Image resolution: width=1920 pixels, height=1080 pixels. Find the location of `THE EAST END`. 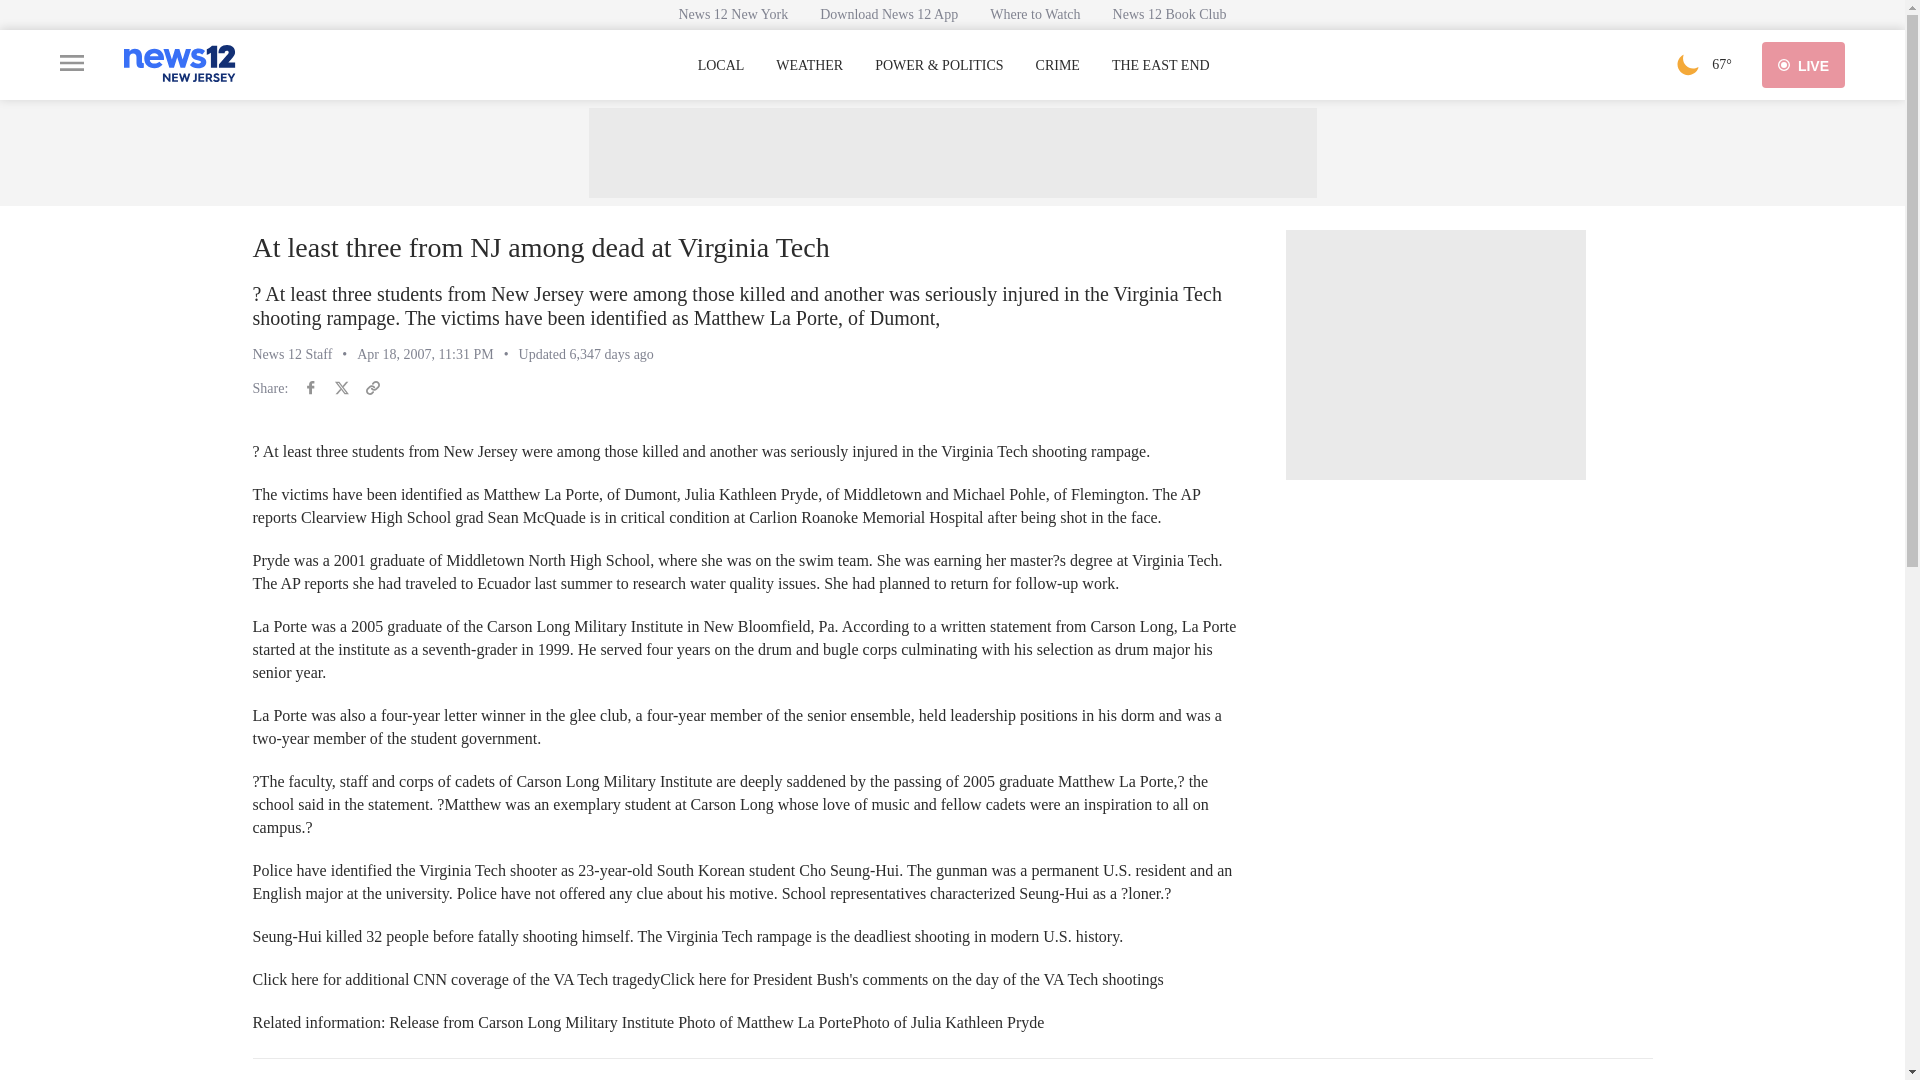

THE EAST END is located at coordinates (1160, 66).